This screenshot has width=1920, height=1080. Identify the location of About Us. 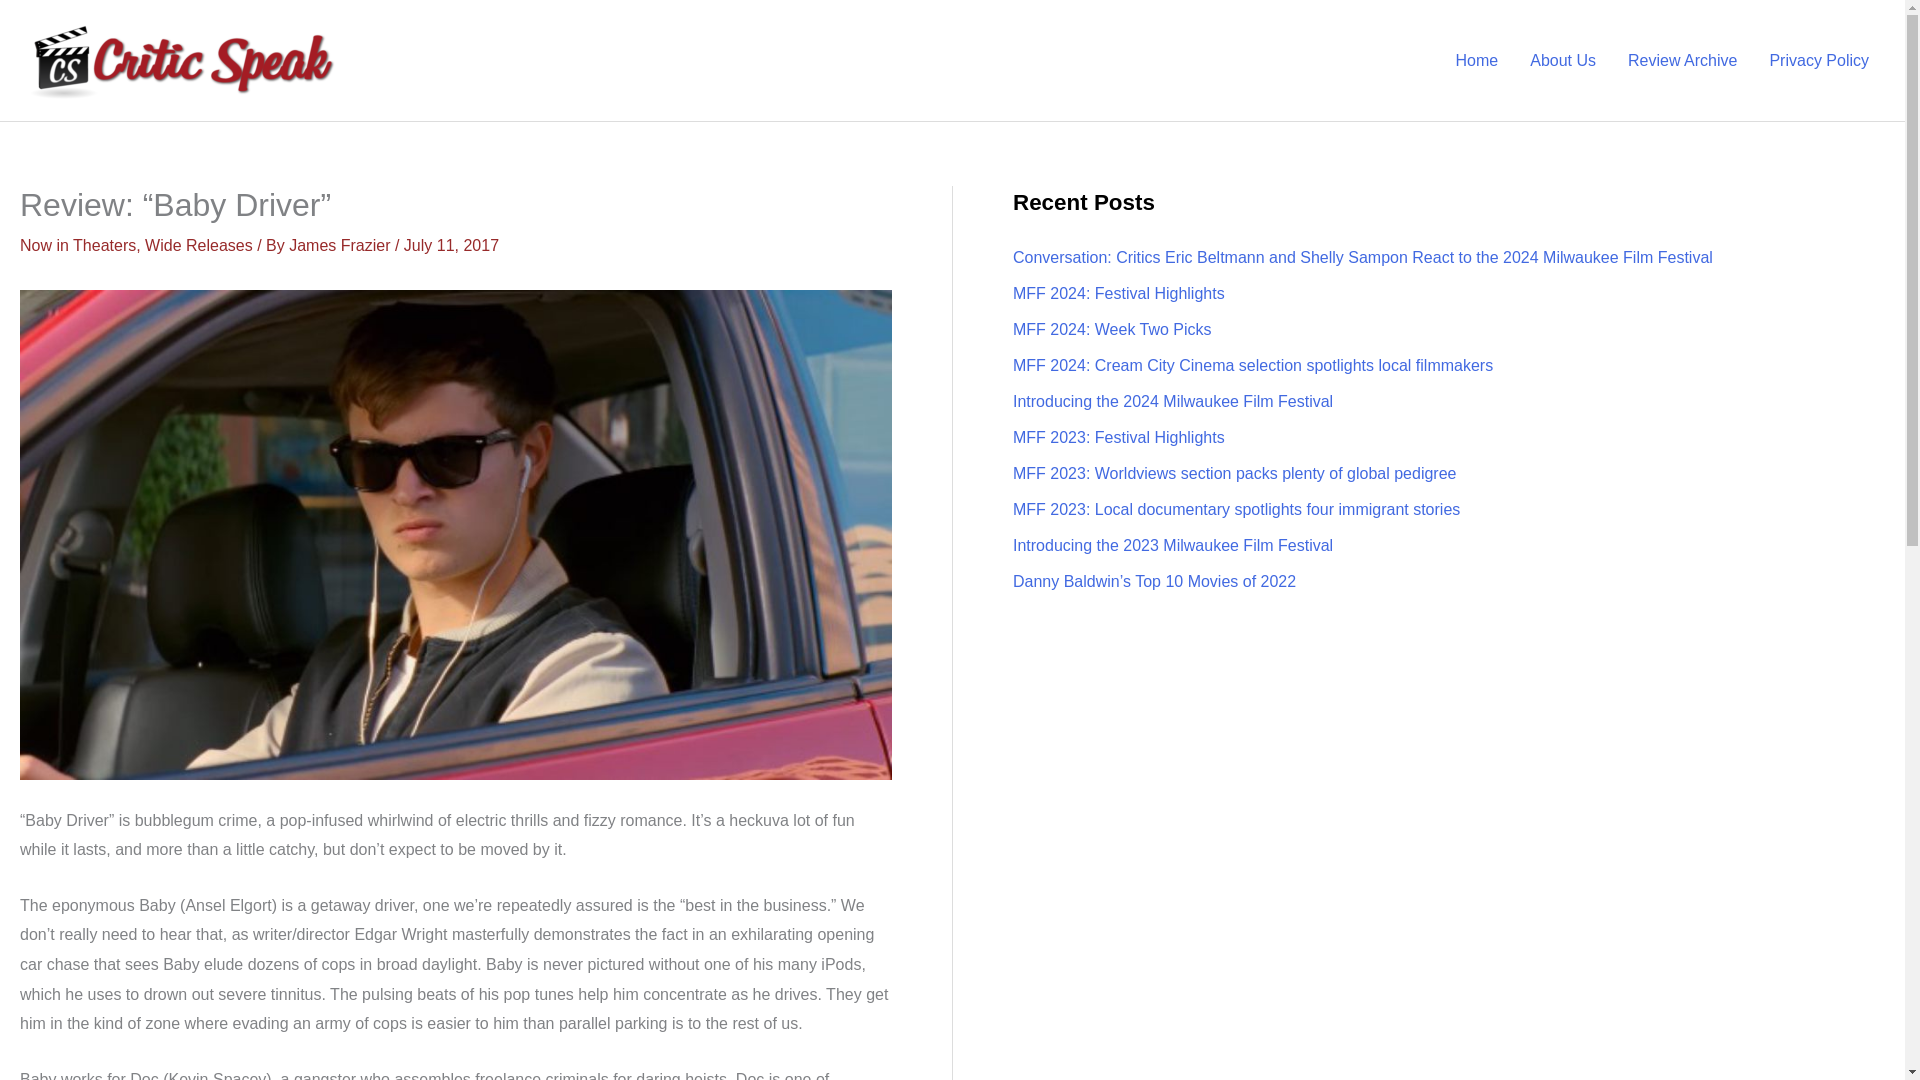
(1563, 60).